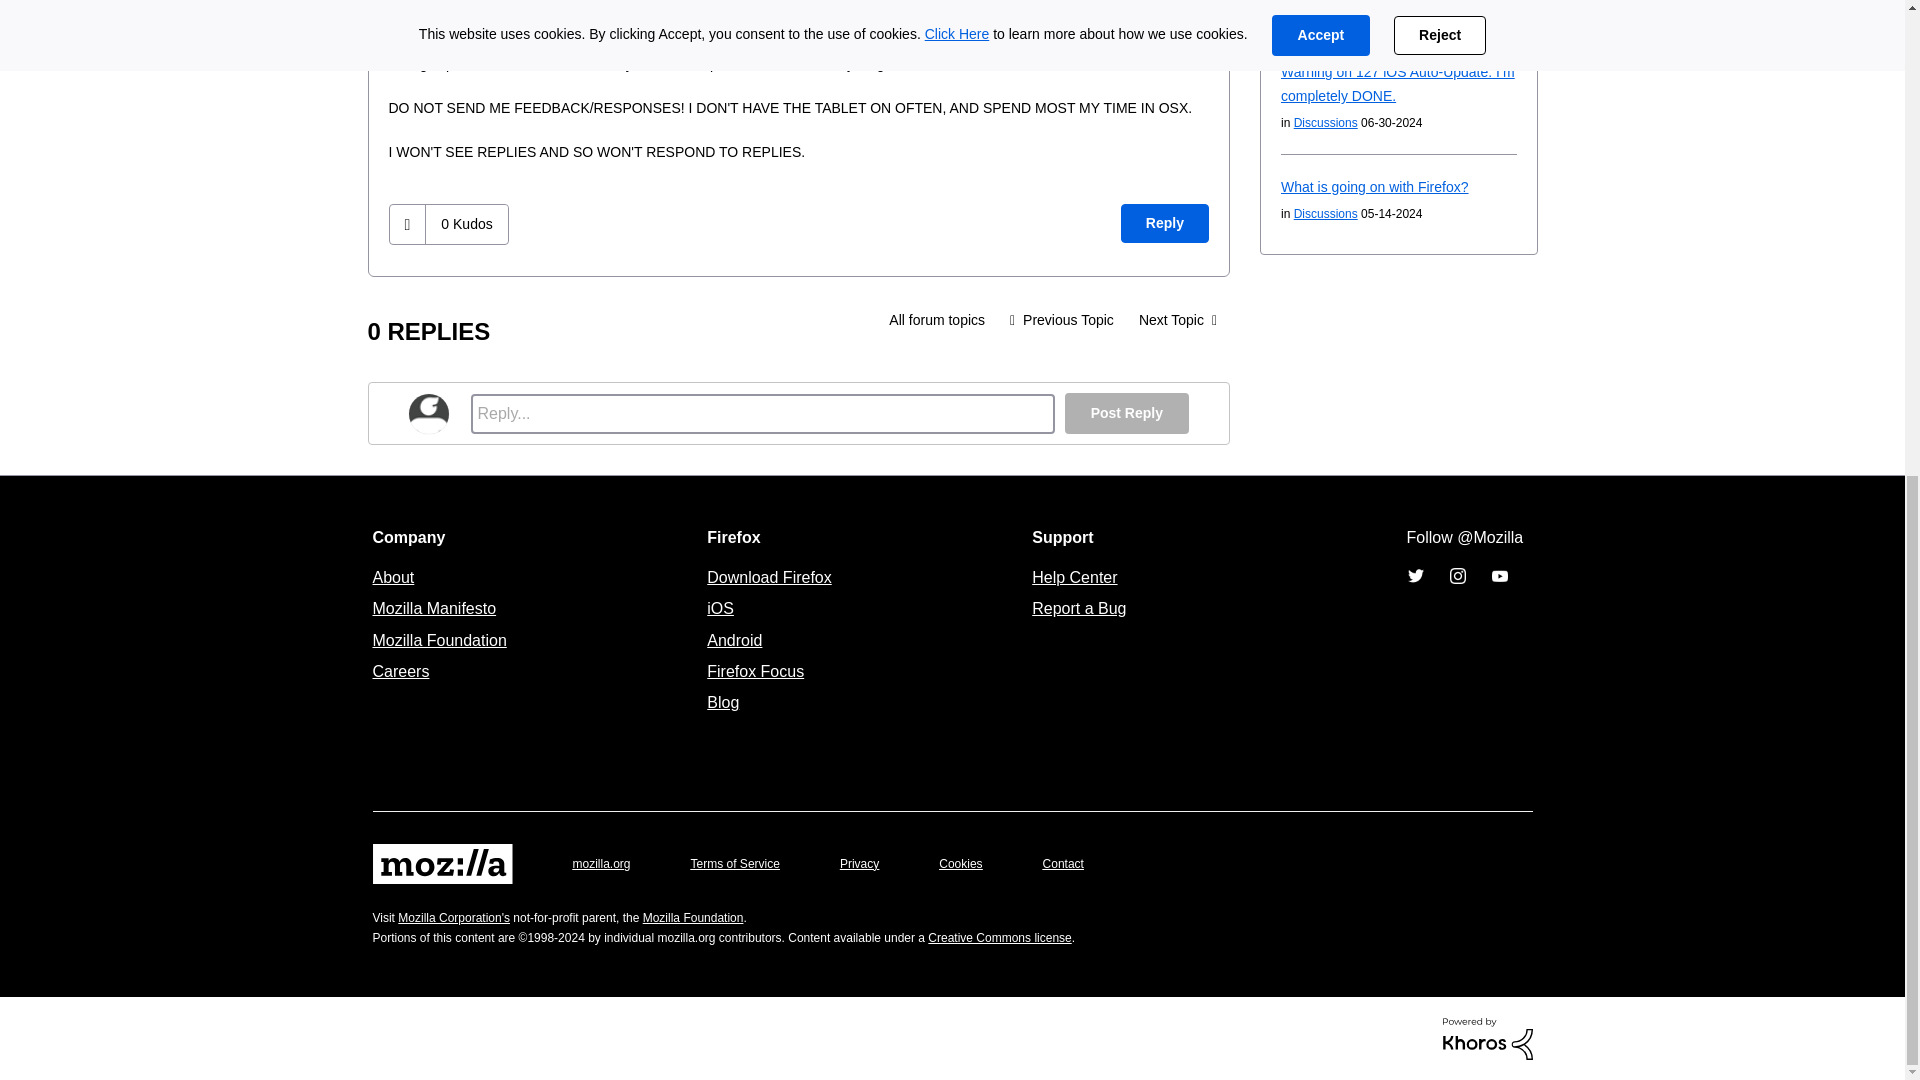 The height and width of the screenshot is (1080, 1920). What do you see at coordinates (936, 320) in the screenshot?
I see `Discussions` at bounding box center [936, 320].